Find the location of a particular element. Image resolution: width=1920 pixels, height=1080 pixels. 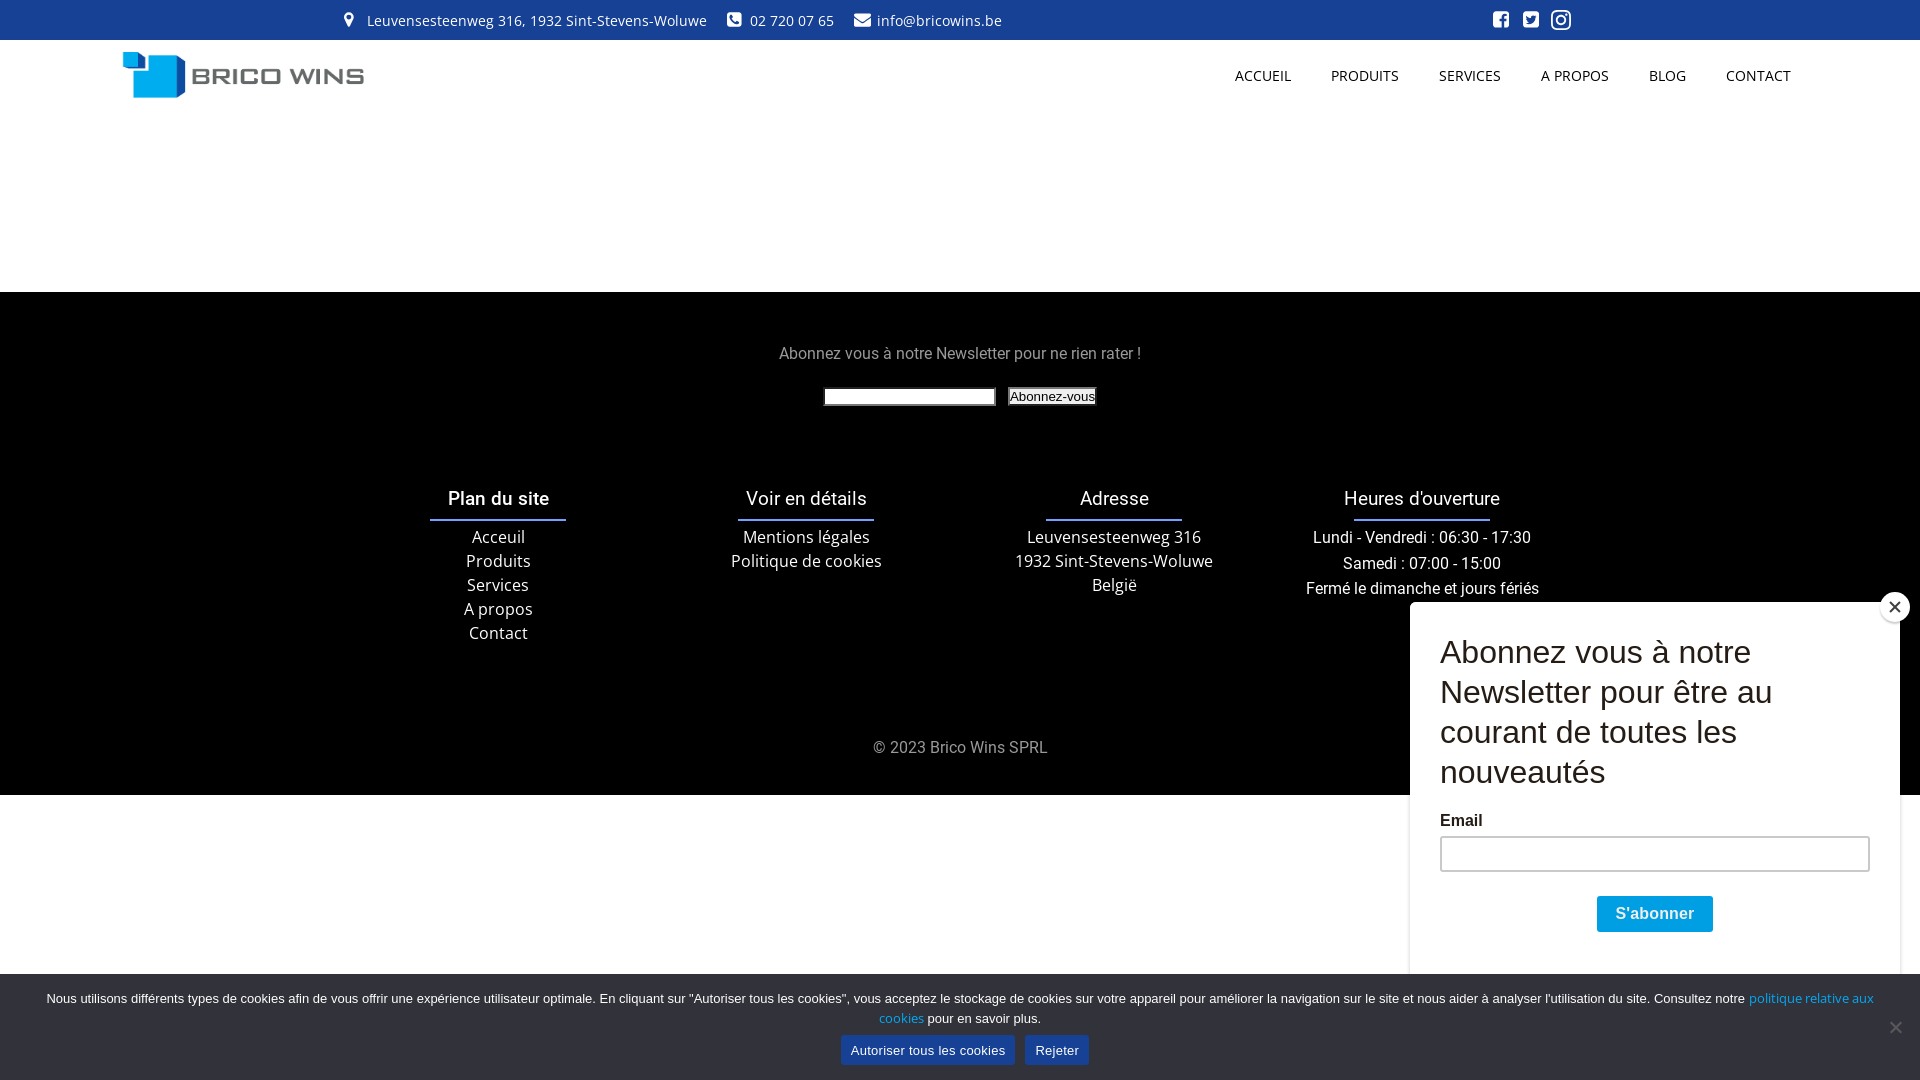

Rejeter is located at coordinates (1057, 1050).